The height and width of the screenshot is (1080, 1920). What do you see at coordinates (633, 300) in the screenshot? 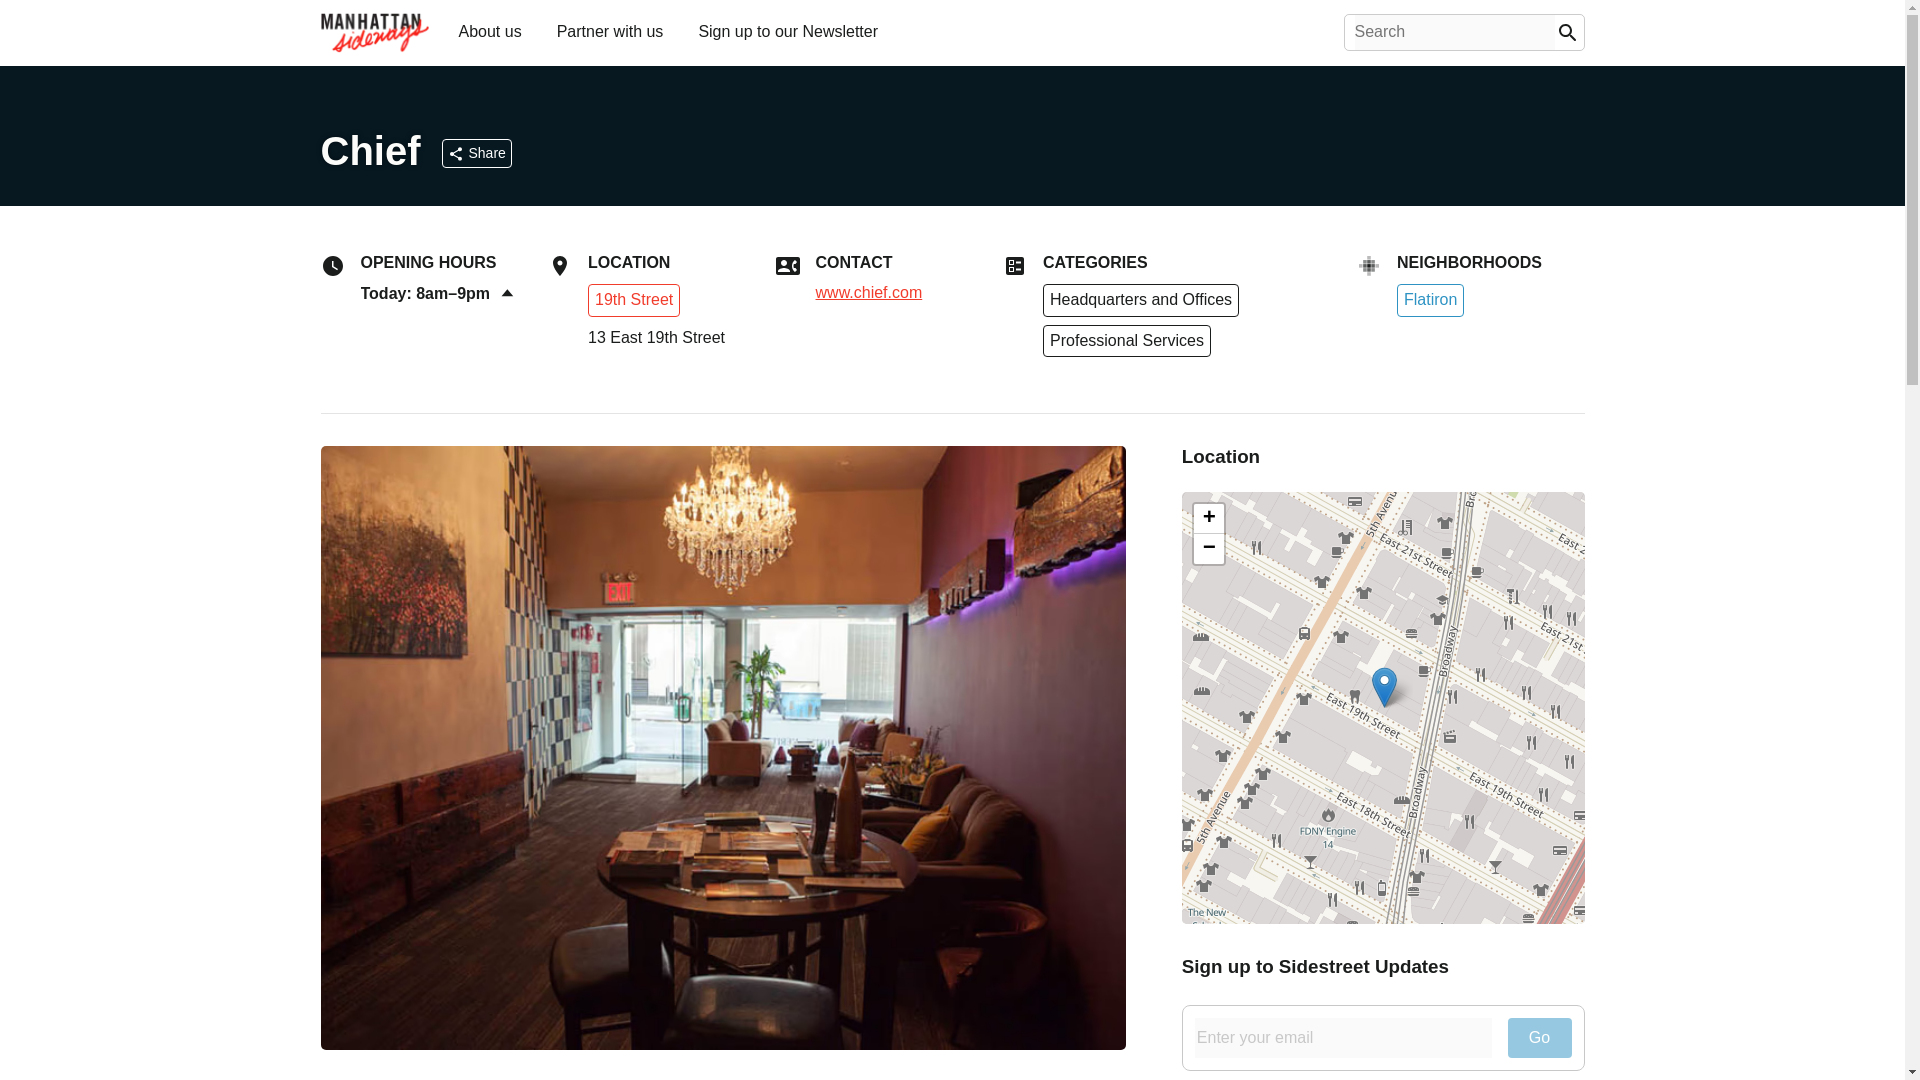
I see `19th Street` at bounding box center [633, 300].